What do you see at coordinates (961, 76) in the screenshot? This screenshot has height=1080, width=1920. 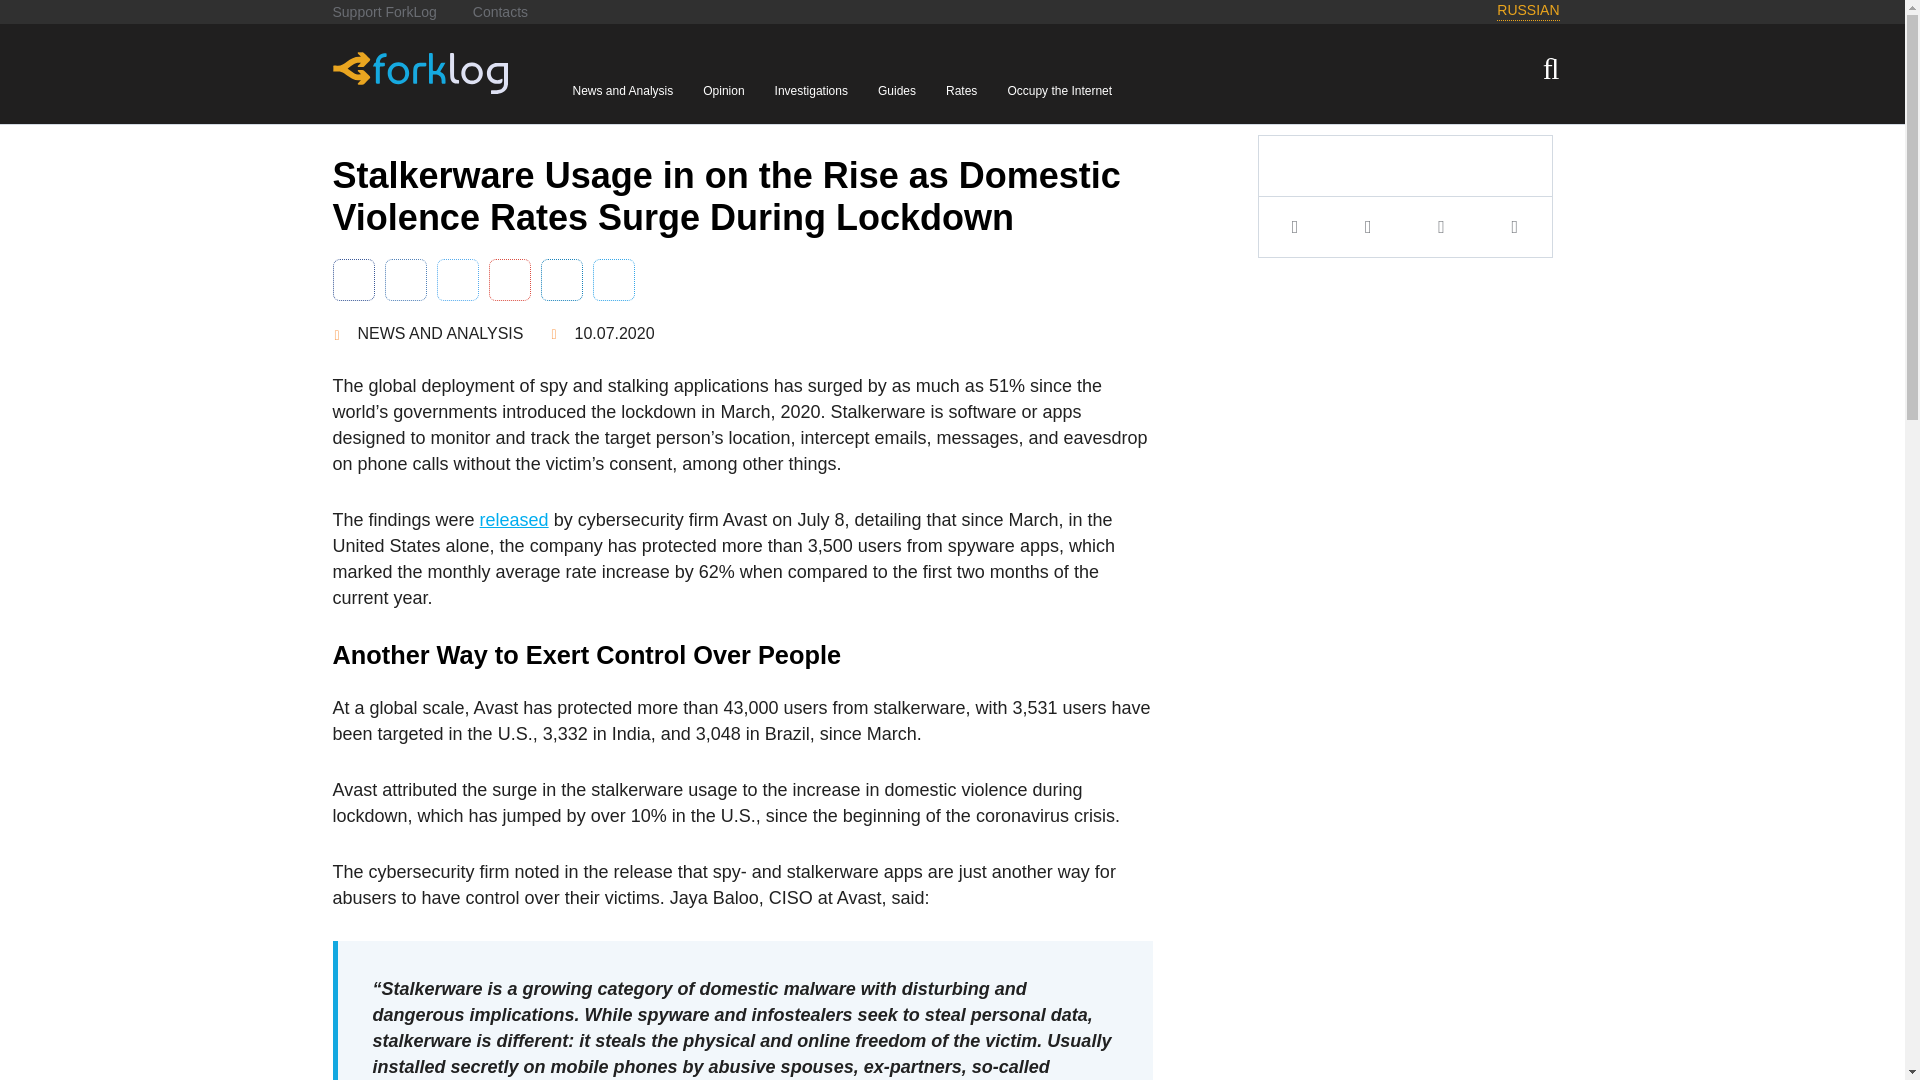 I see `Rates` at bounding box center [961, 76].